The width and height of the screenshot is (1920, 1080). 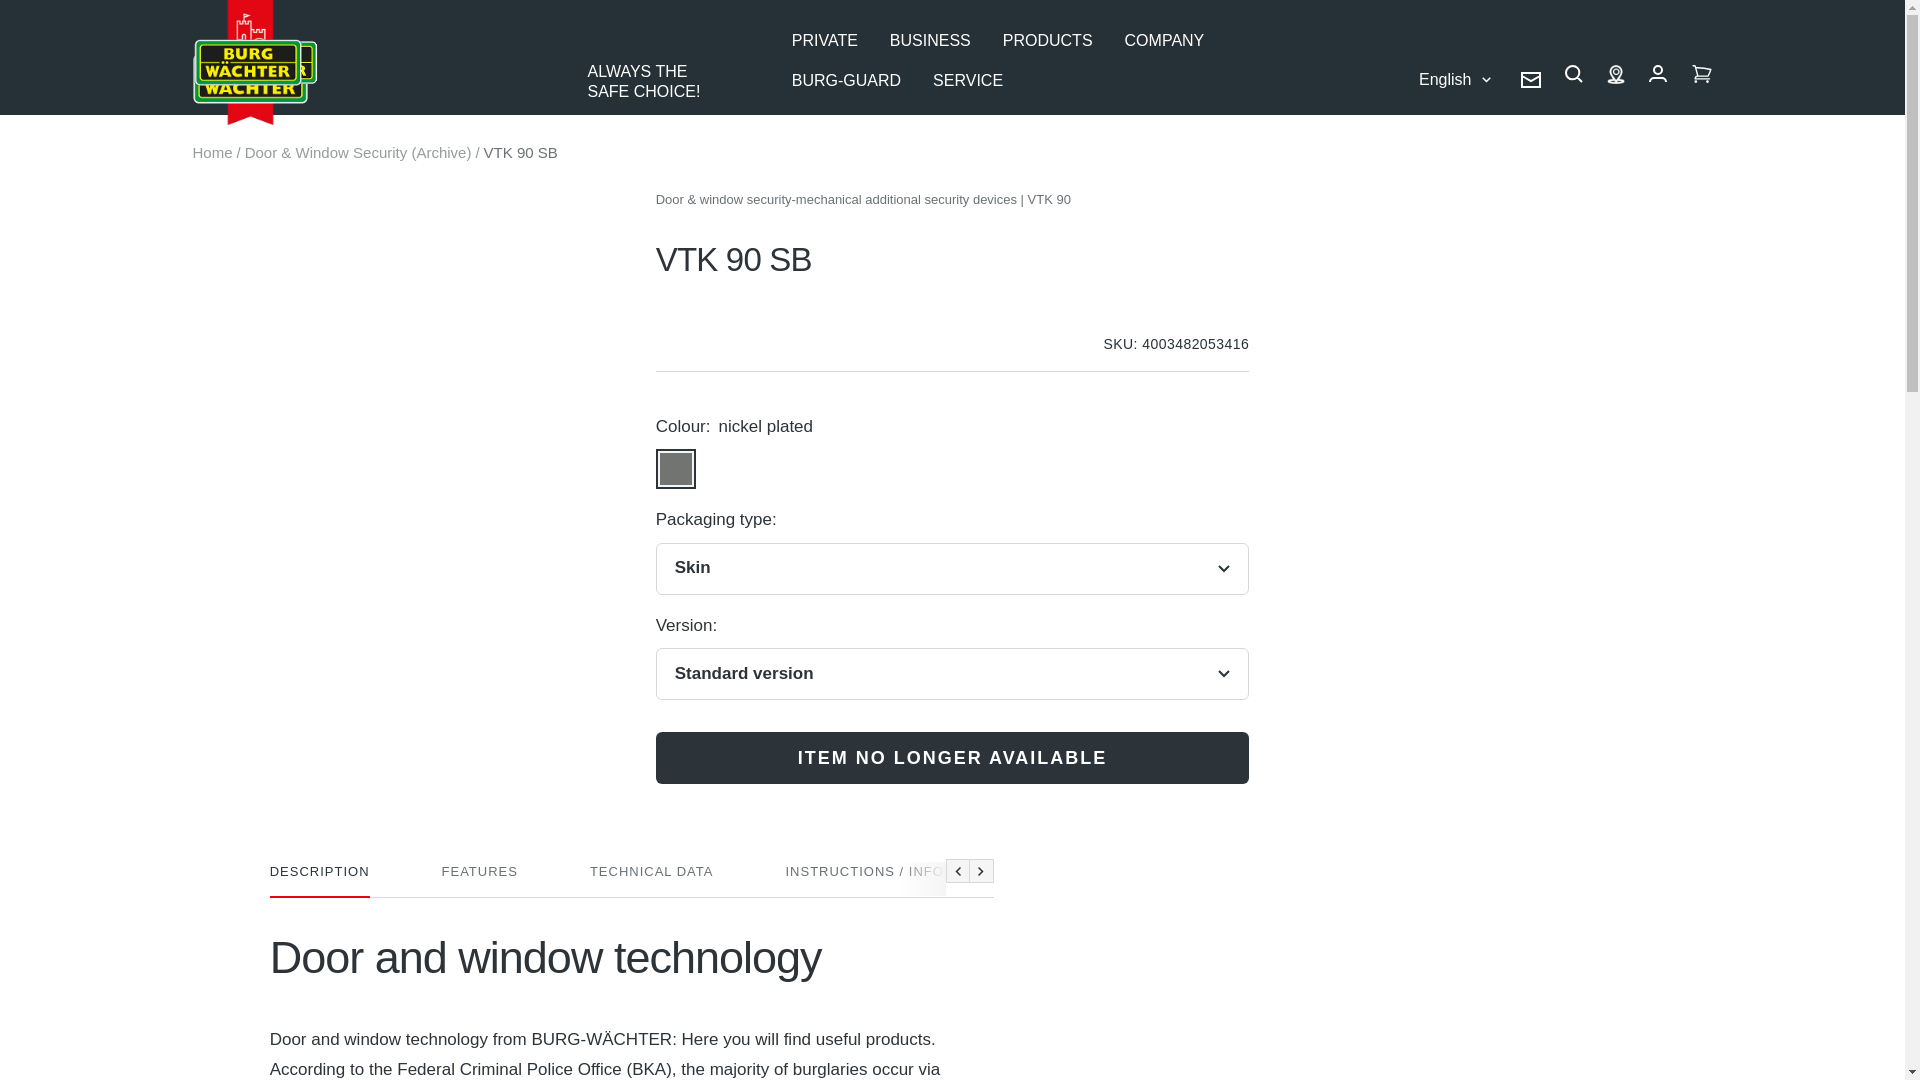 What do you see at coordinates (1431, 262) in the screenshot?
I see `fr` at bounding box center [1431, 262].